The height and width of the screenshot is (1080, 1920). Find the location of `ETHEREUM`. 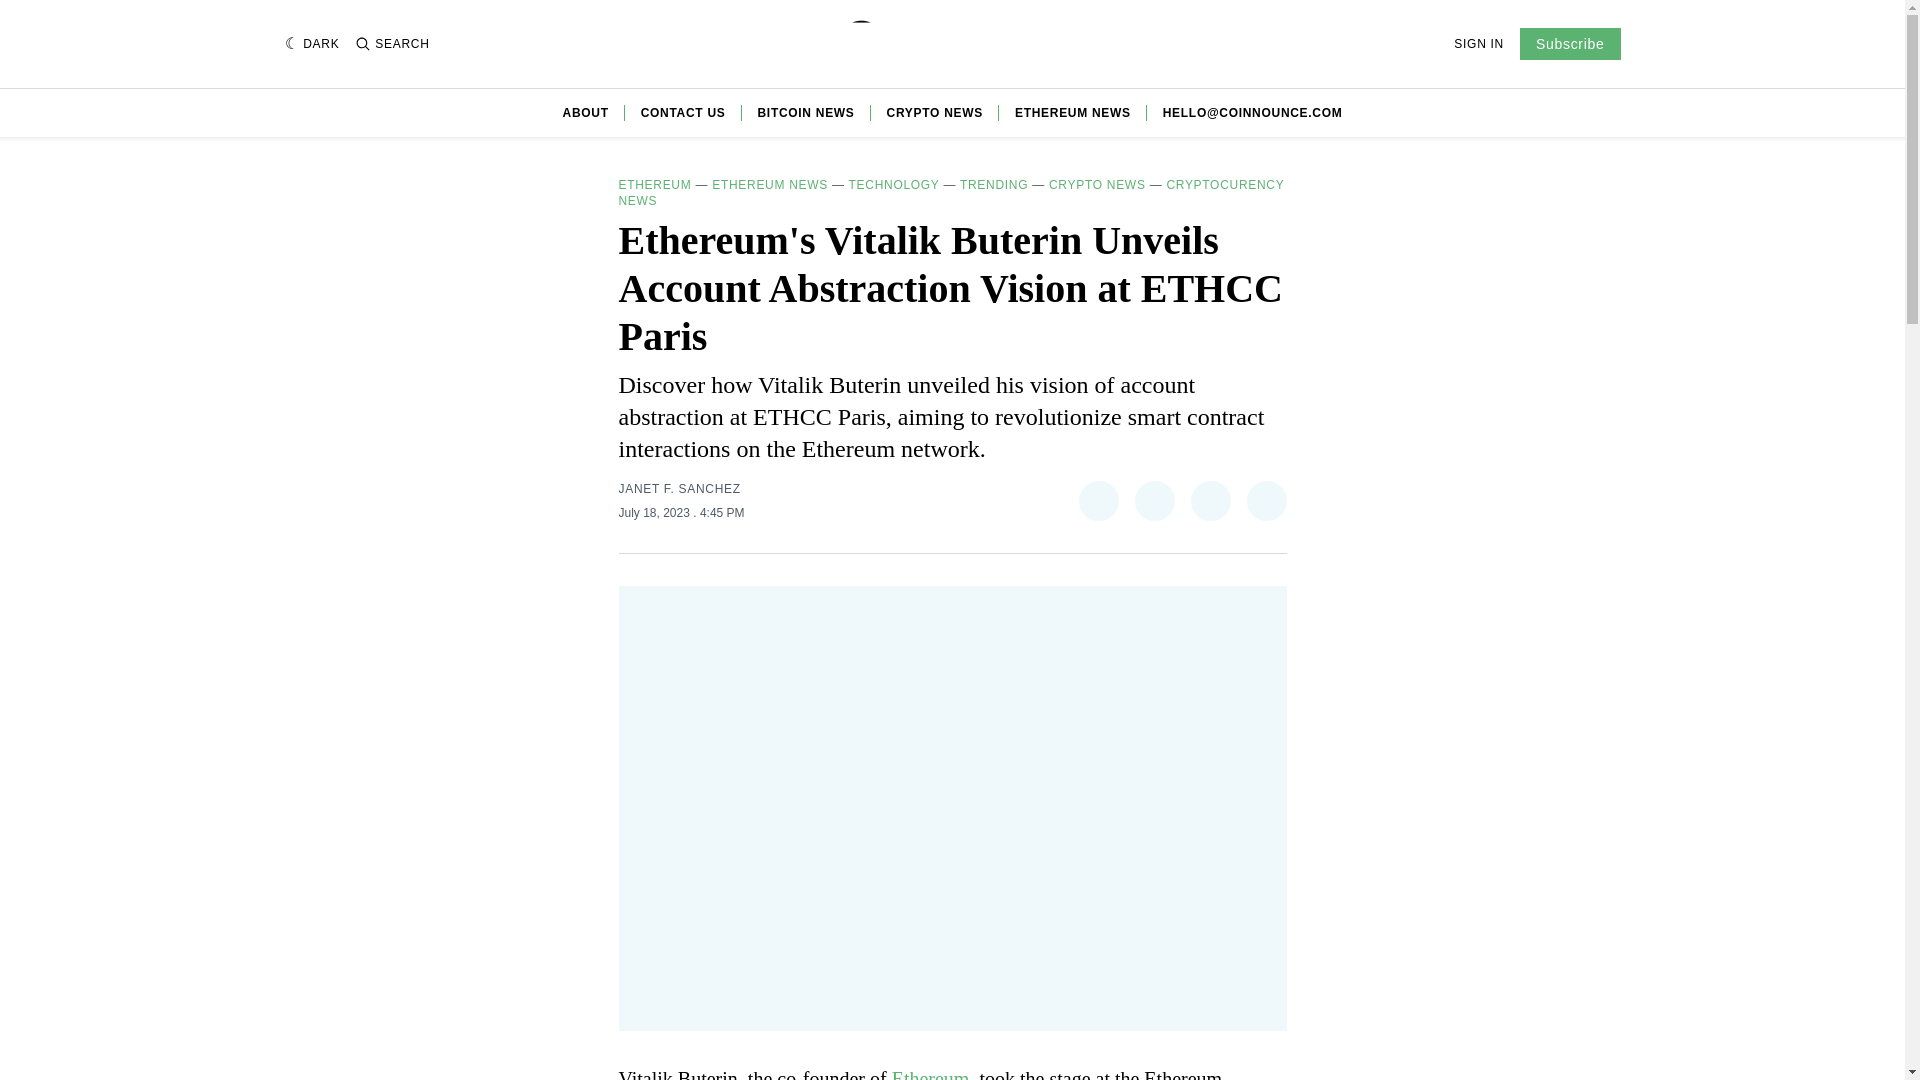

ETHEREUM is located at coordinates (654, 185).